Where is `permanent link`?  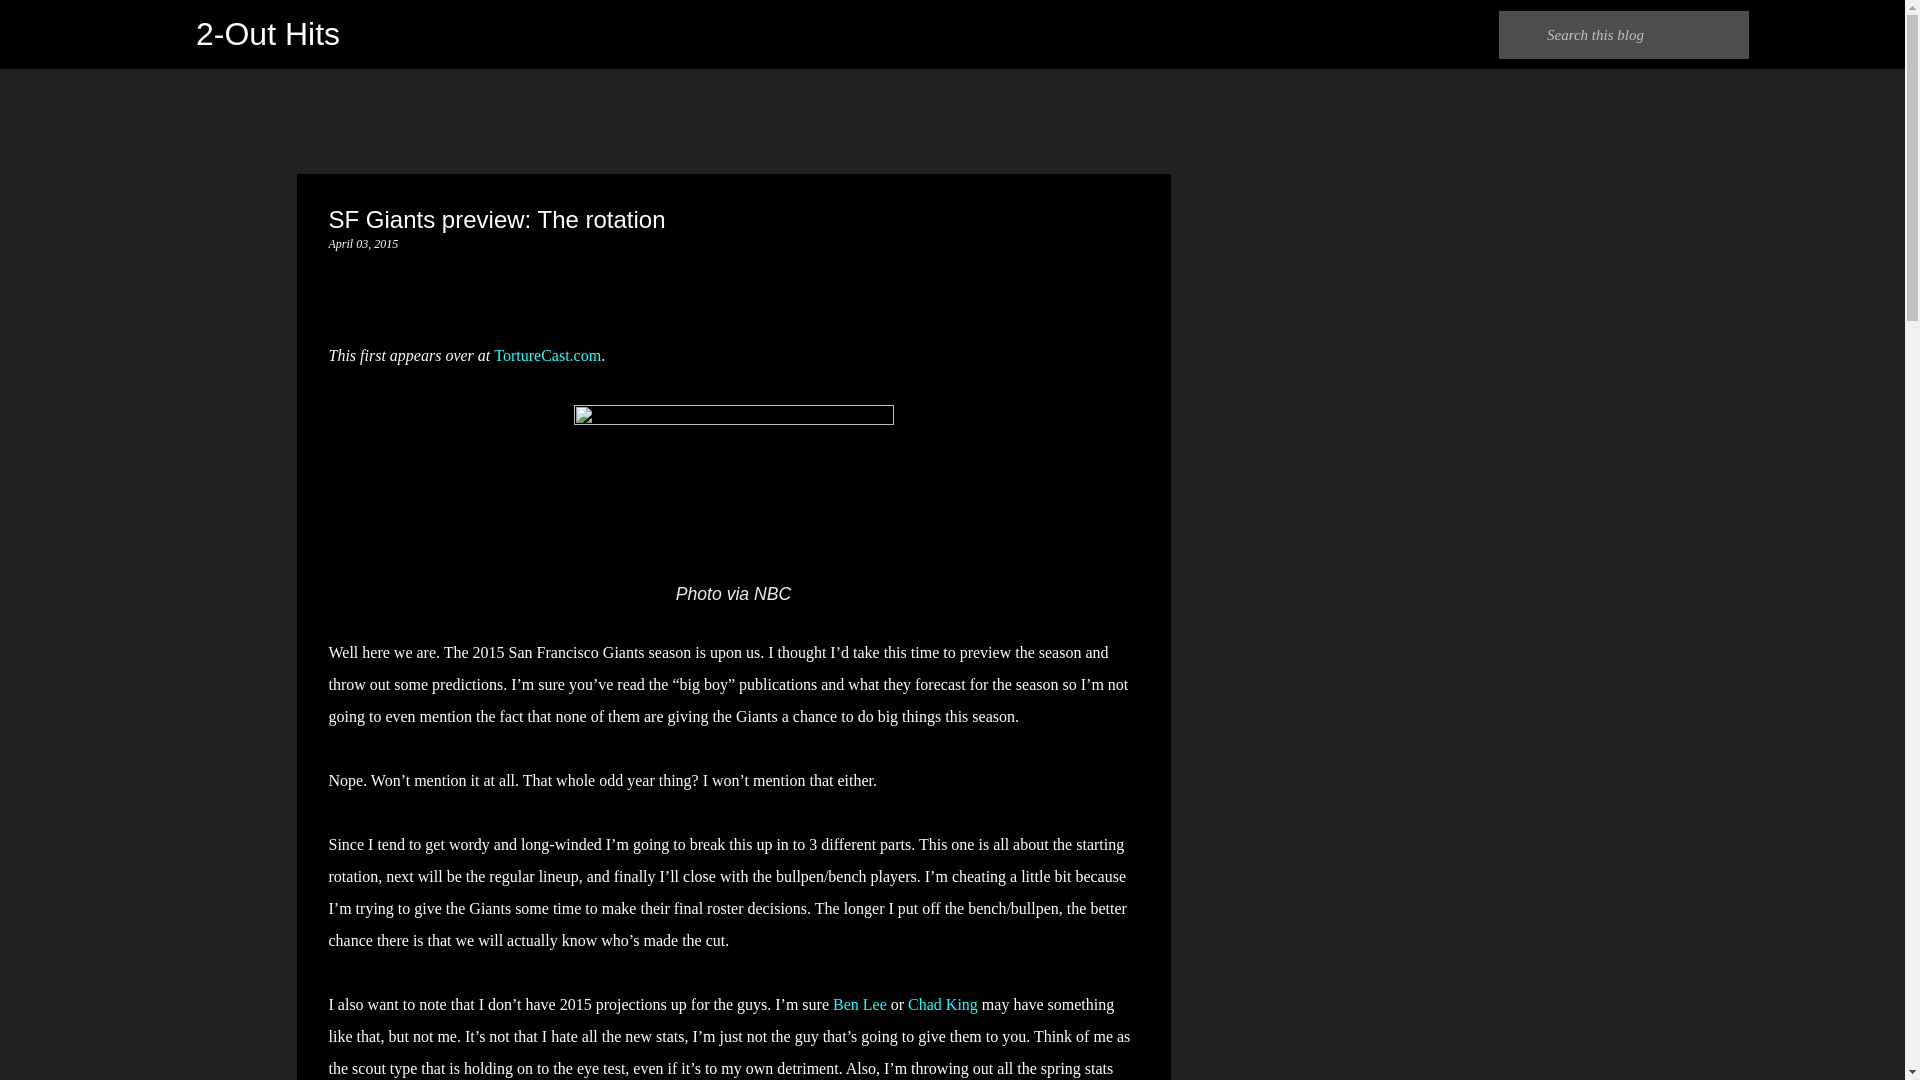
permanent link is located at coordinates (362, 243).